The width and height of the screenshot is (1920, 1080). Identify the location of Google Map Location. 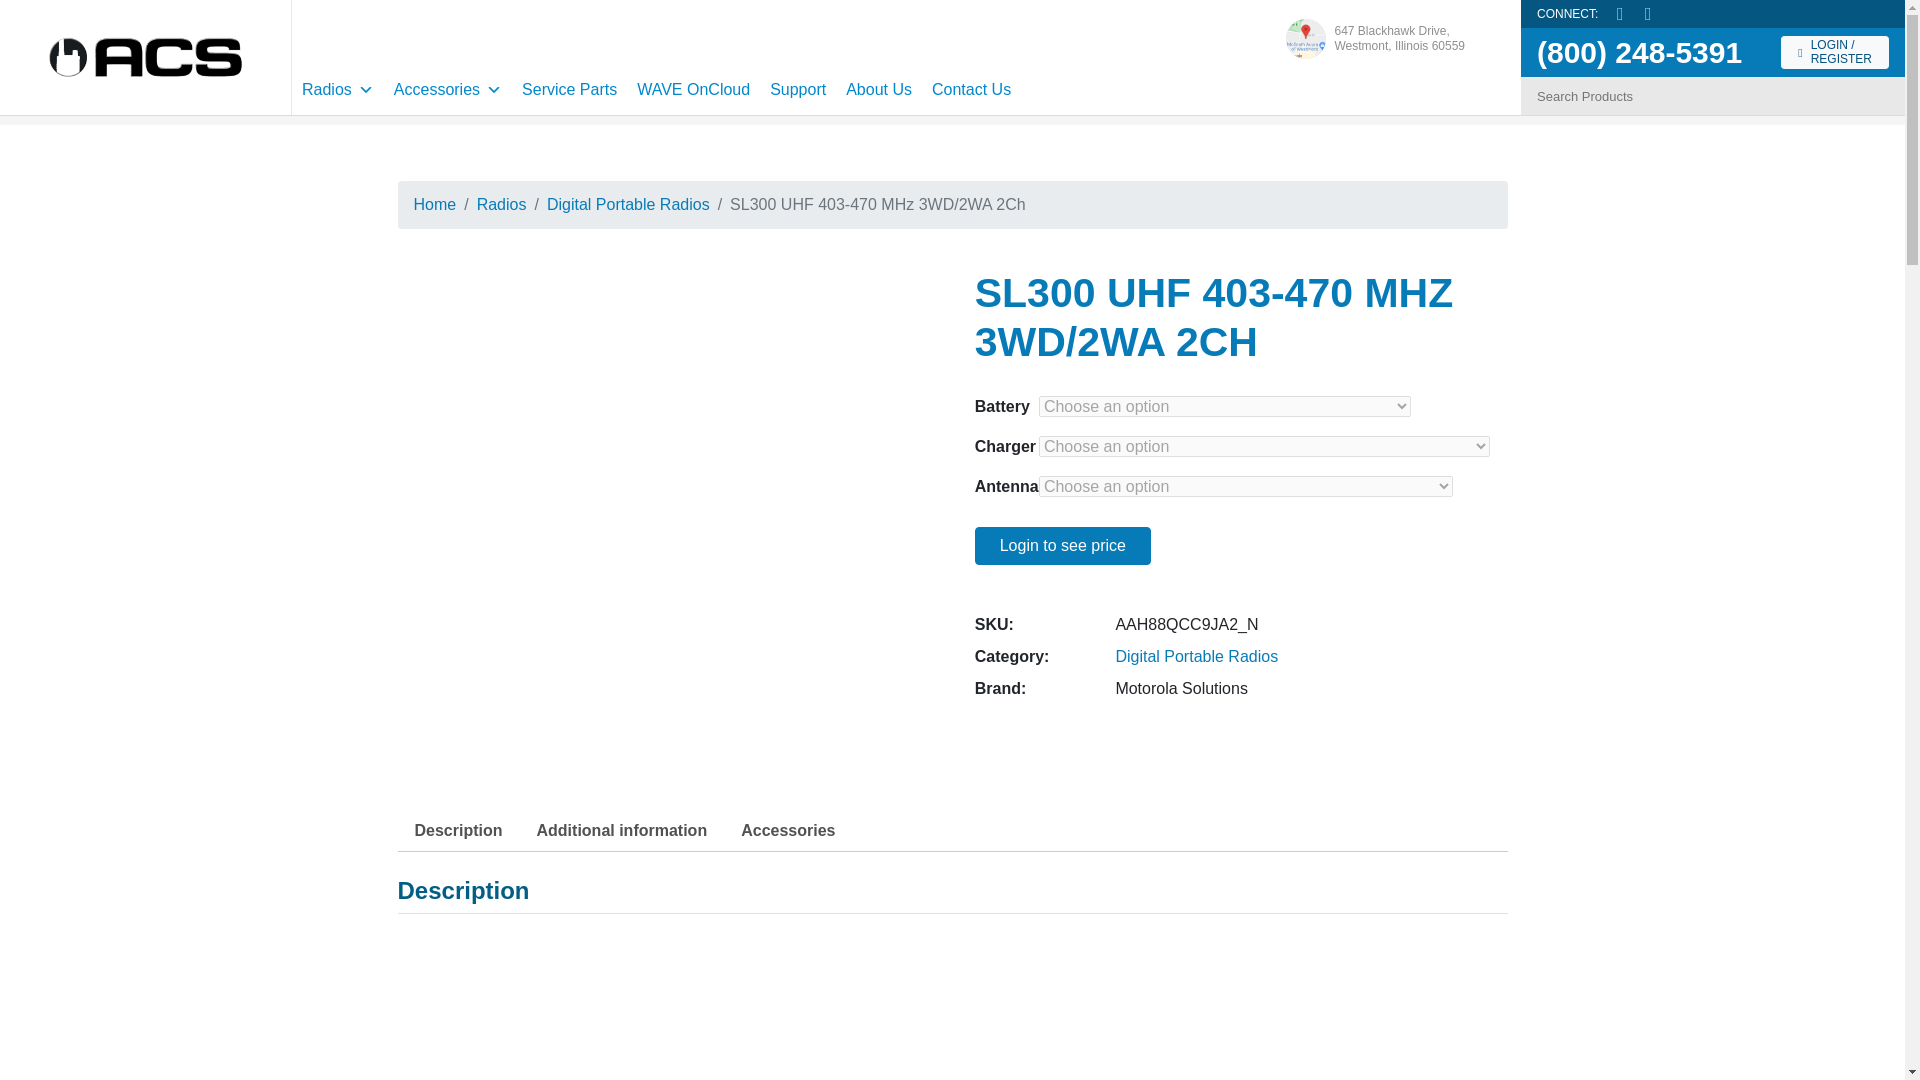
(1835, 52).